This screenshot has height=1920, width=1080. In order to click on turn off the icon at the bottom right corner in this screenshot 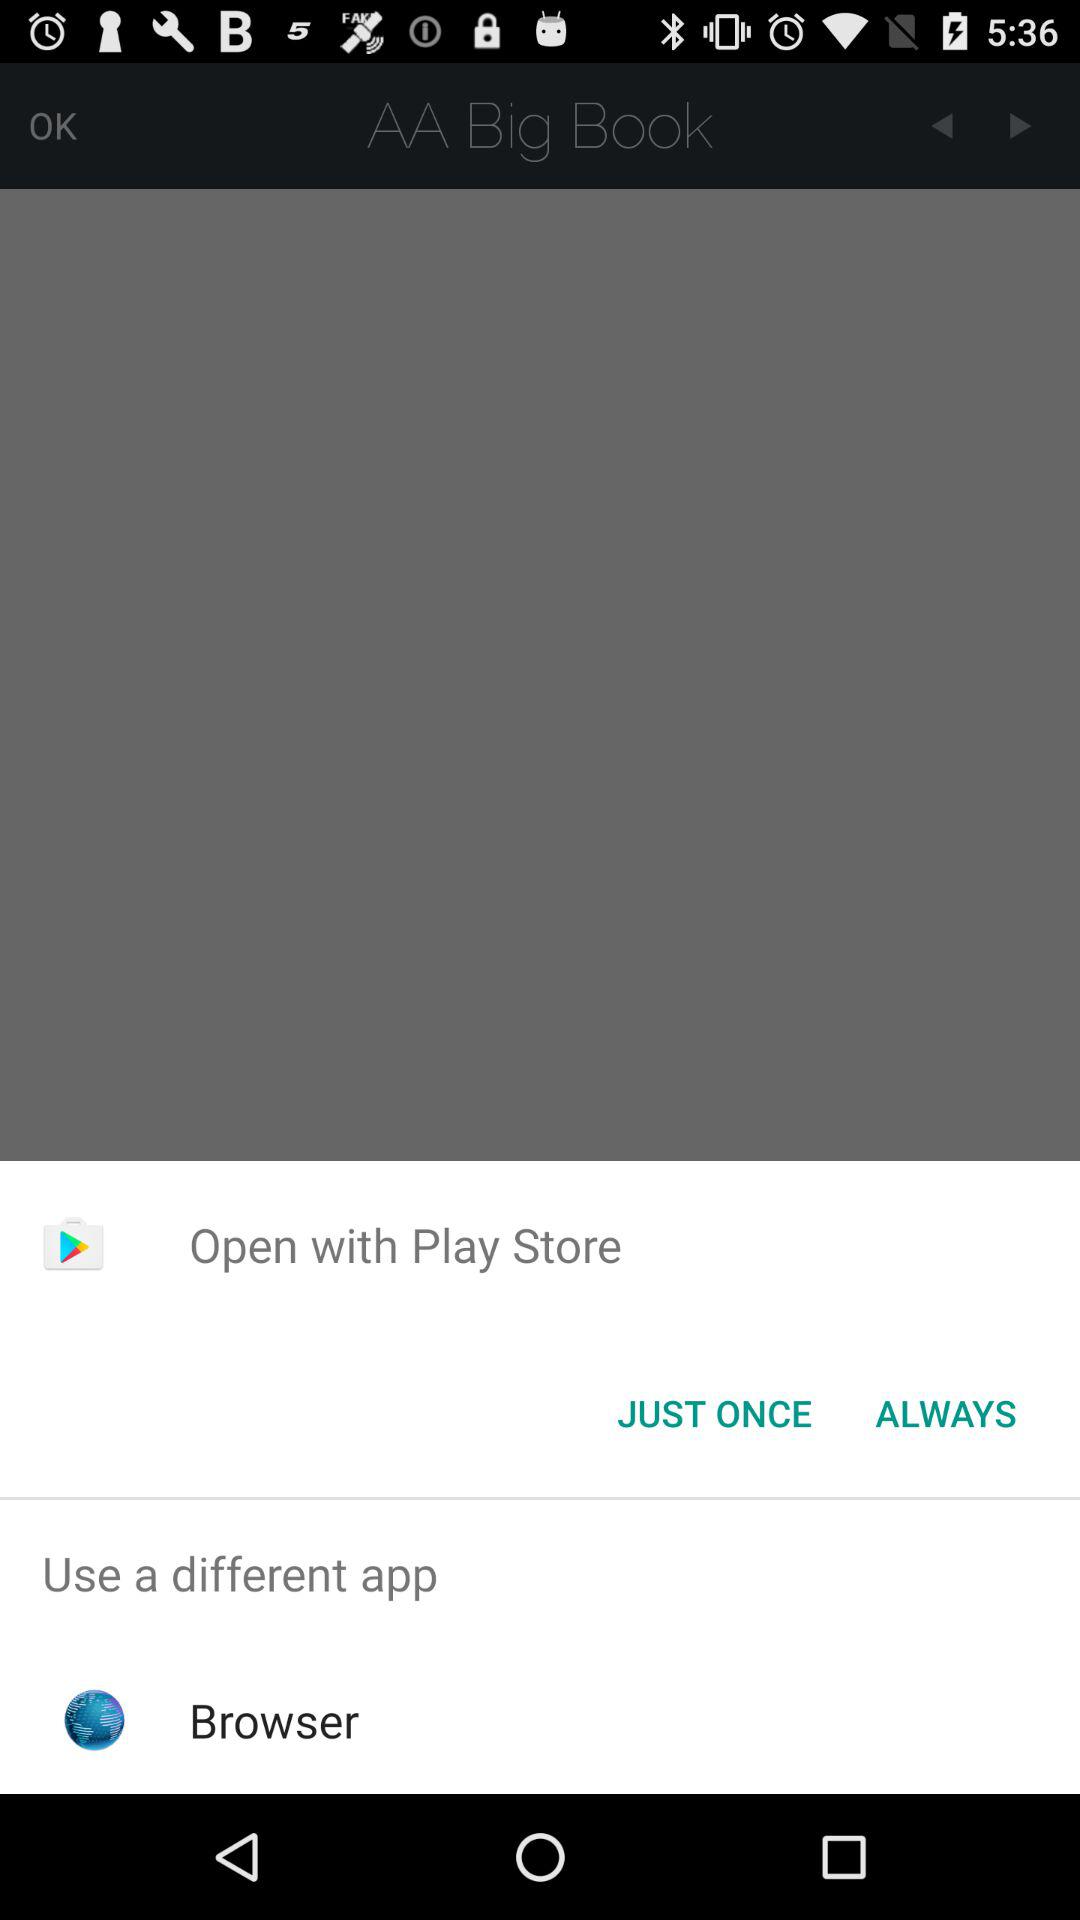, I will do `click(946, 1413)`.